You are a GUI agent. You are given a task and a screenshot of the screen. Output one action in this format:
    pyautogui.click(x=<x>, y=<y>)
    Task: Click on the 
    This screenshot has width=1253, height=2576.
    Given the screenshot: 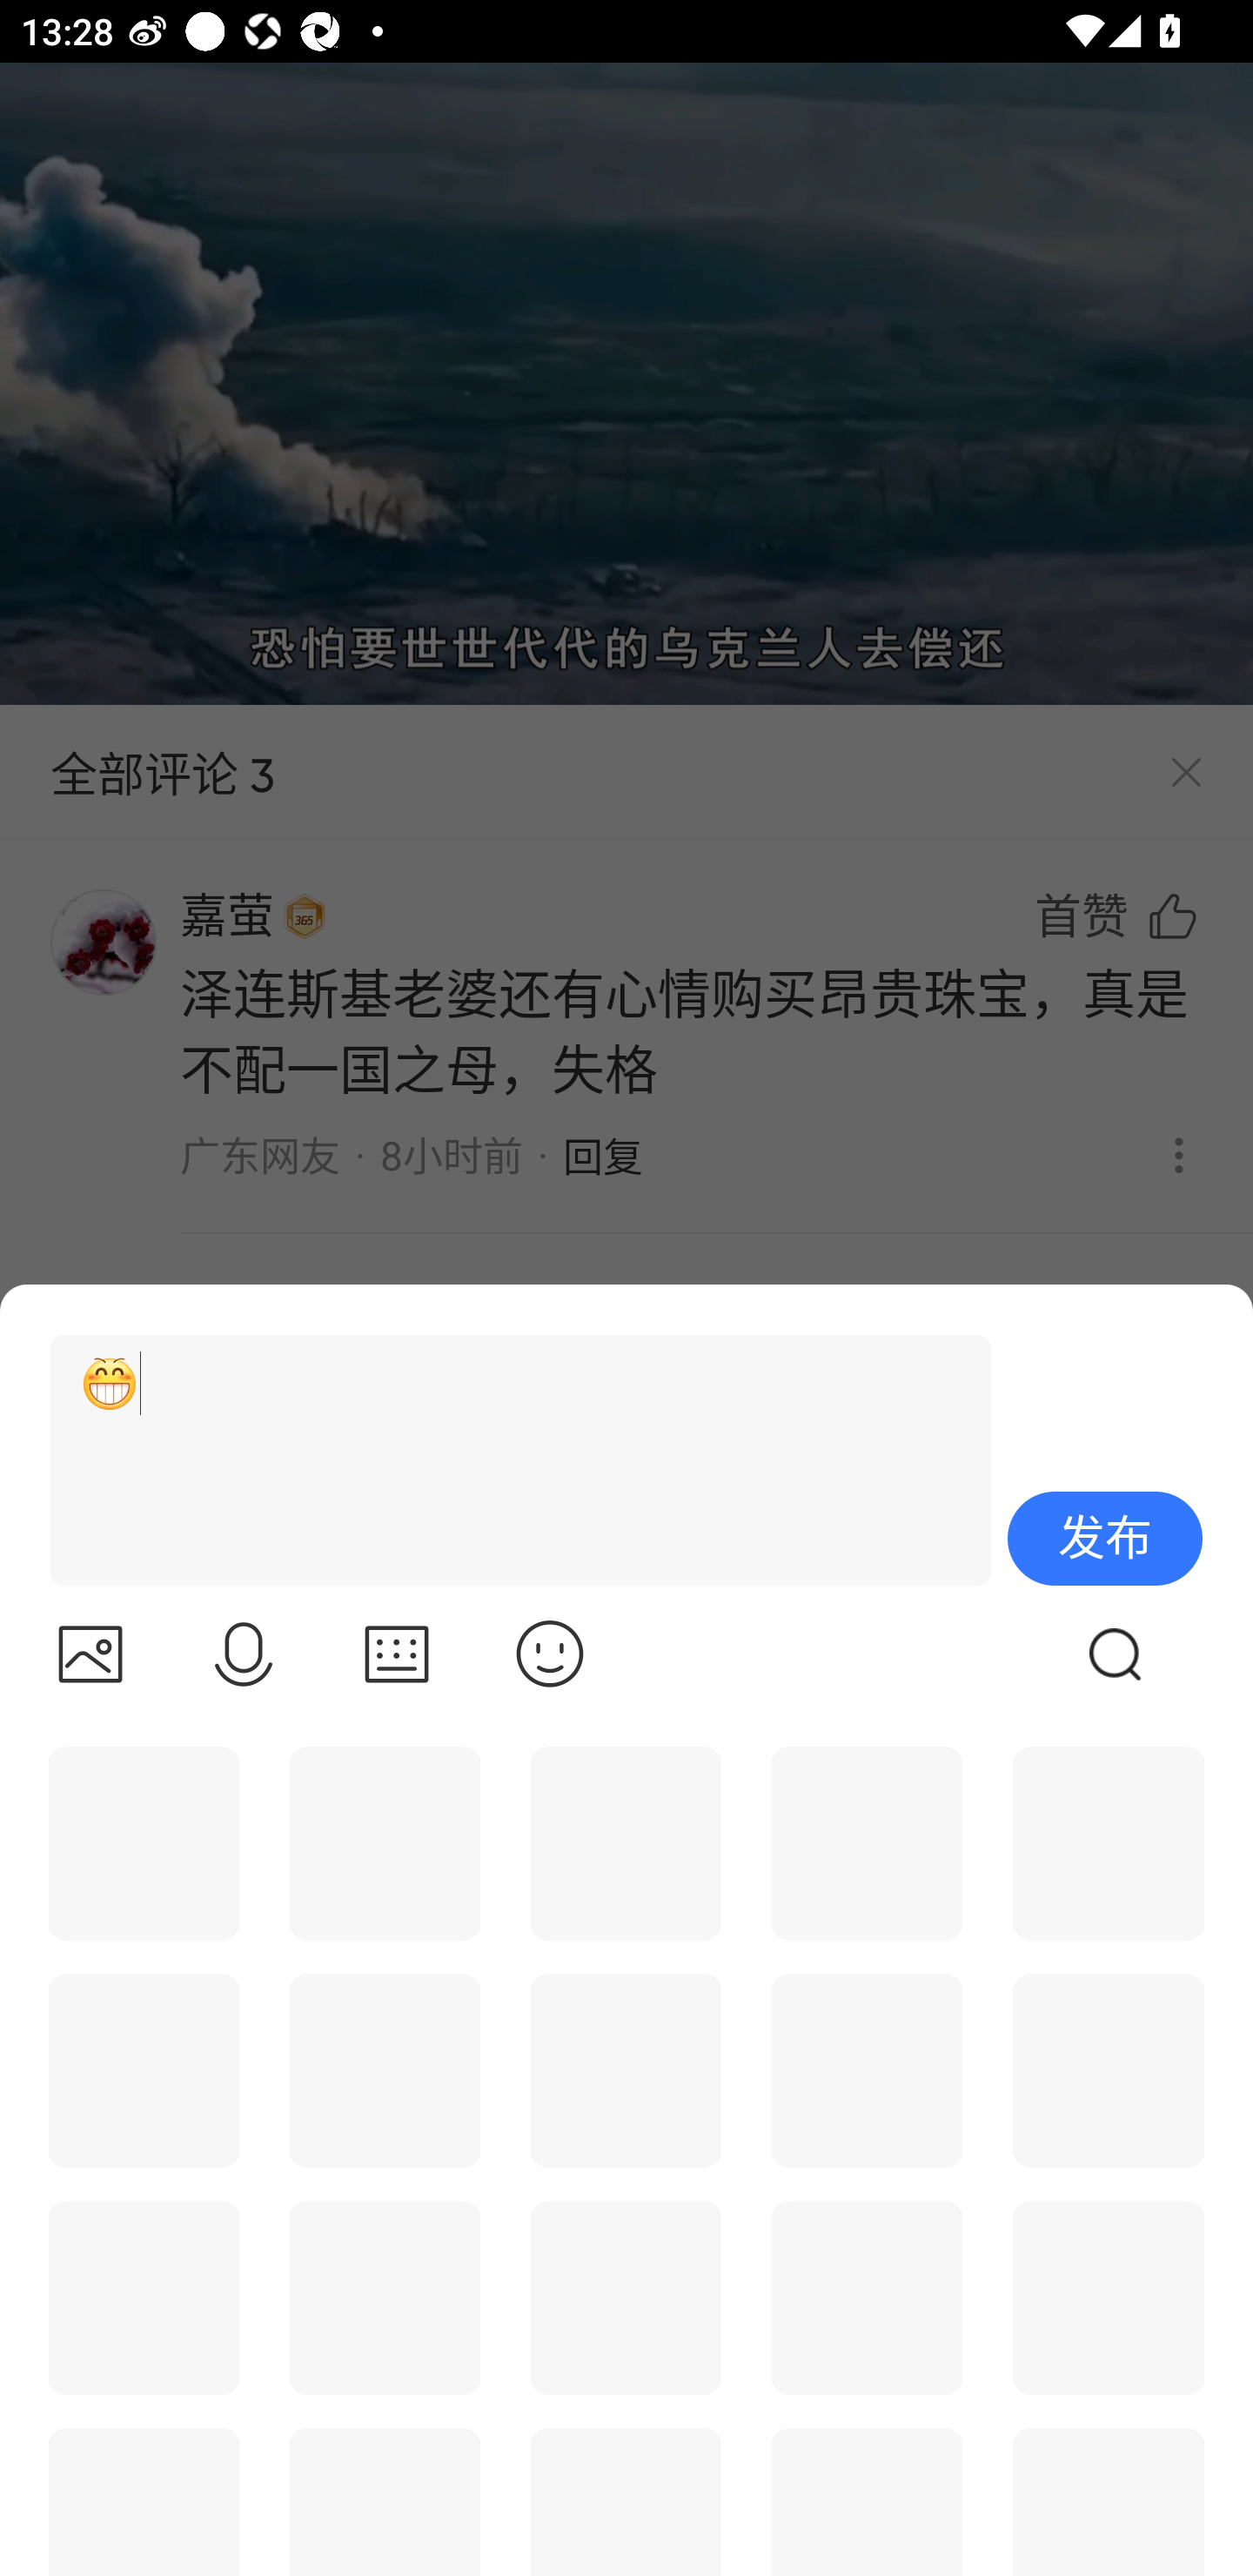 What is the action you would take?
    pyautogui.click(x=397, y=1654)
    